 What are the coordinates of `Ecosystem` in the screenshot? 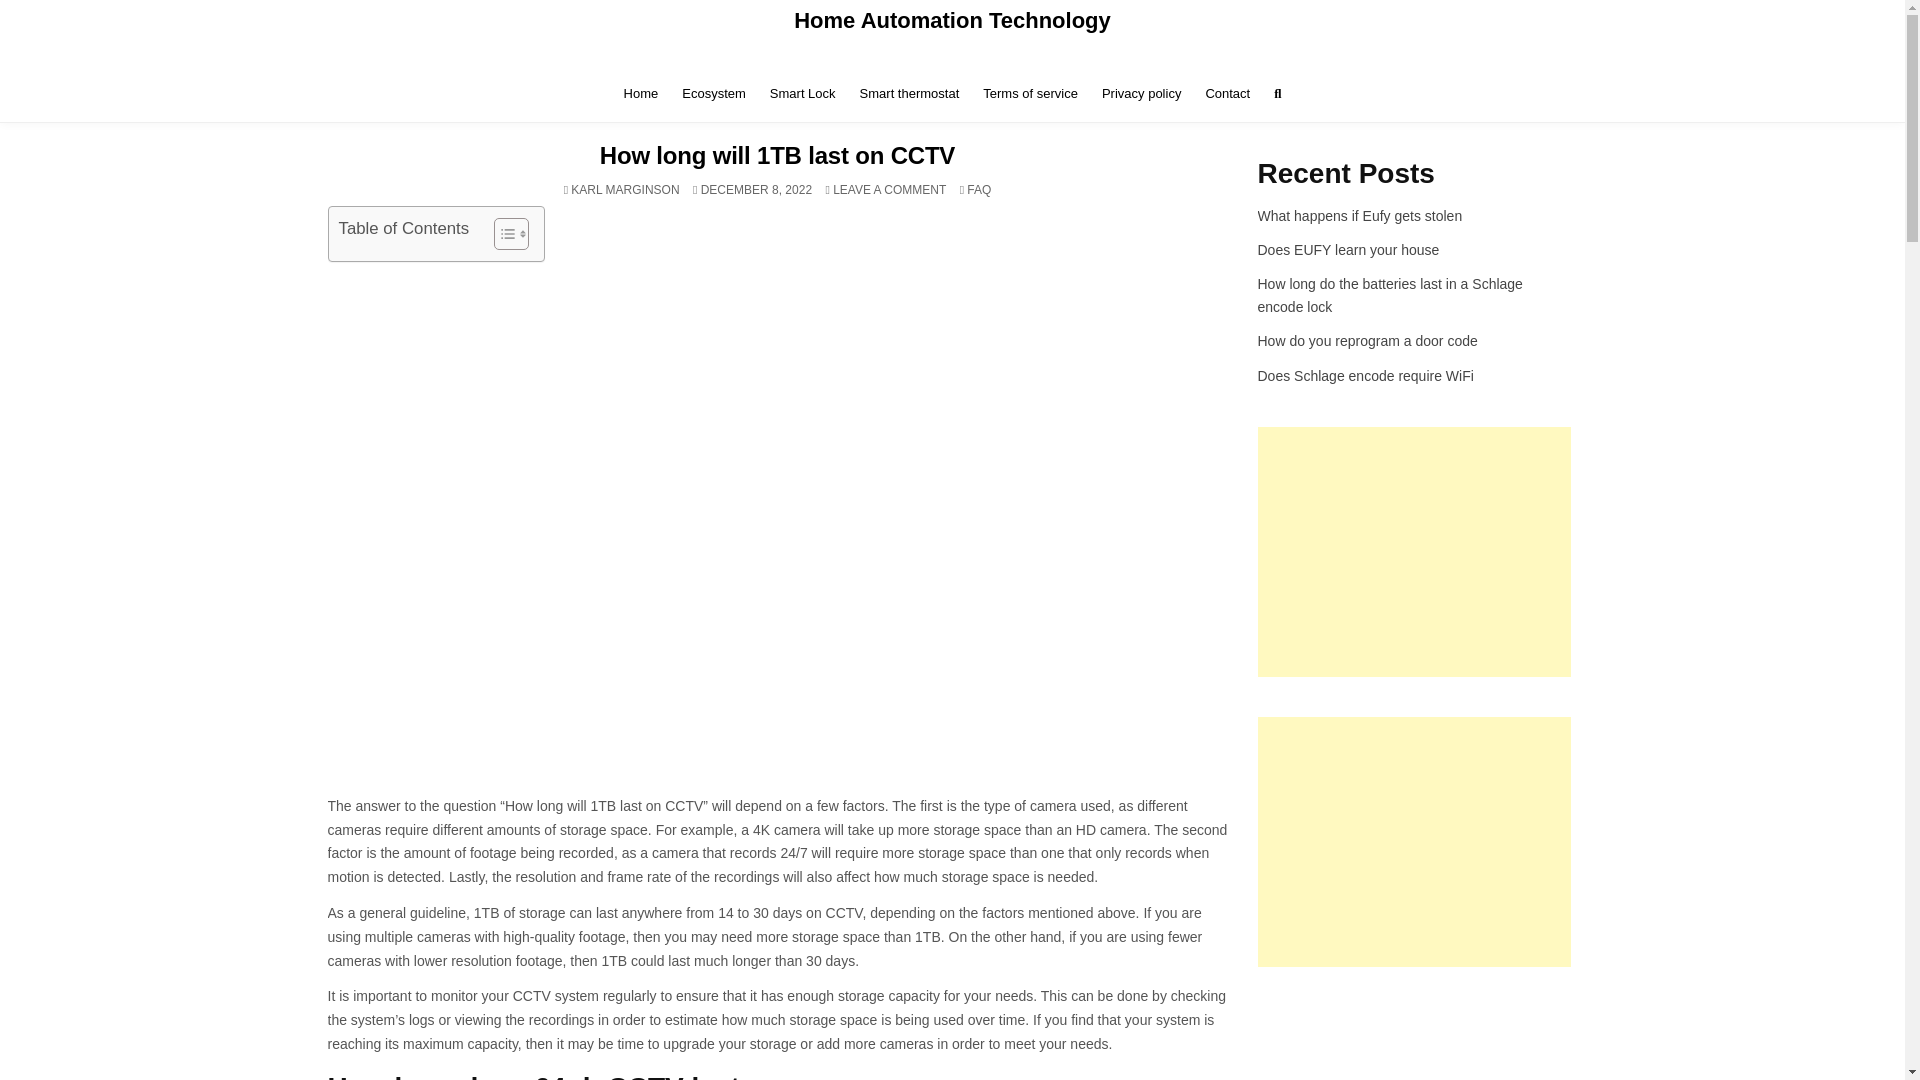 It's located at (714, 93).